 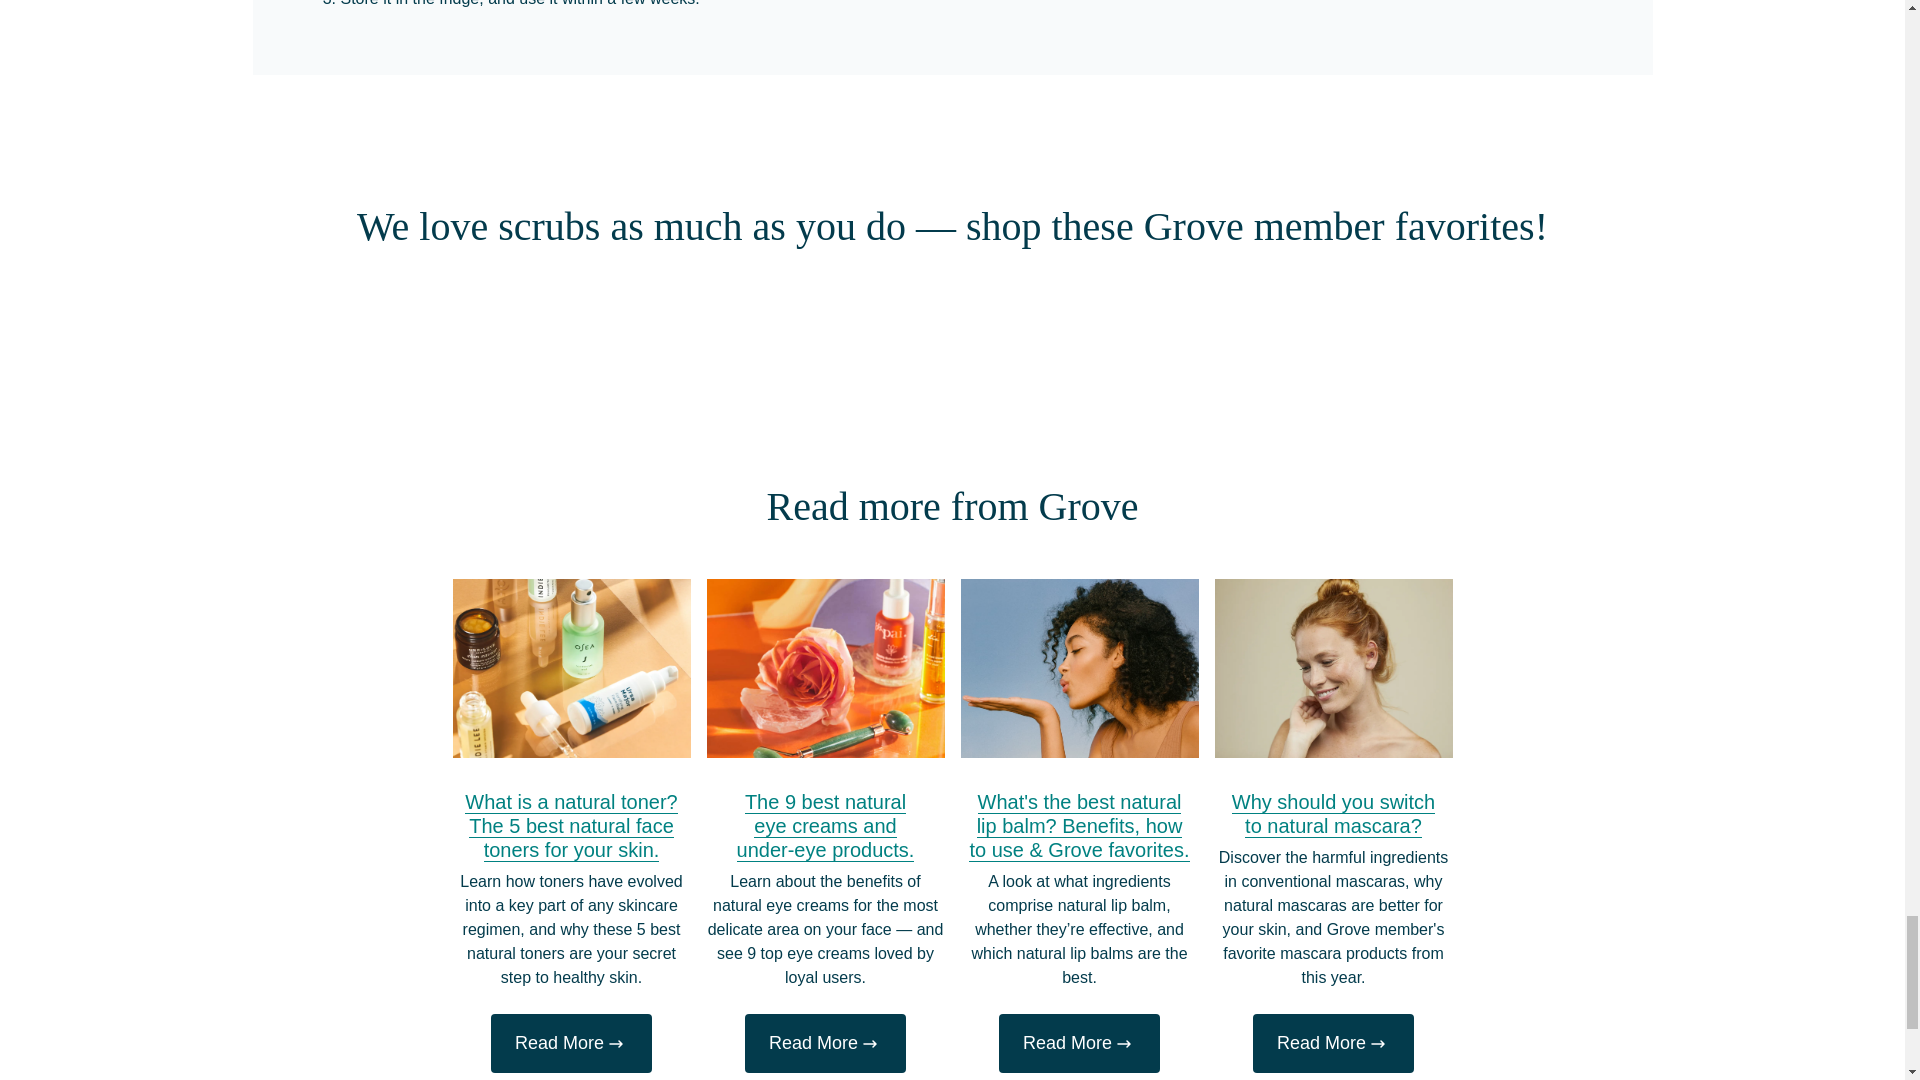 What do you see at coordinates (870, 1044) in the screenshot?
I see `arrow` at bounding box center [870, 1044].